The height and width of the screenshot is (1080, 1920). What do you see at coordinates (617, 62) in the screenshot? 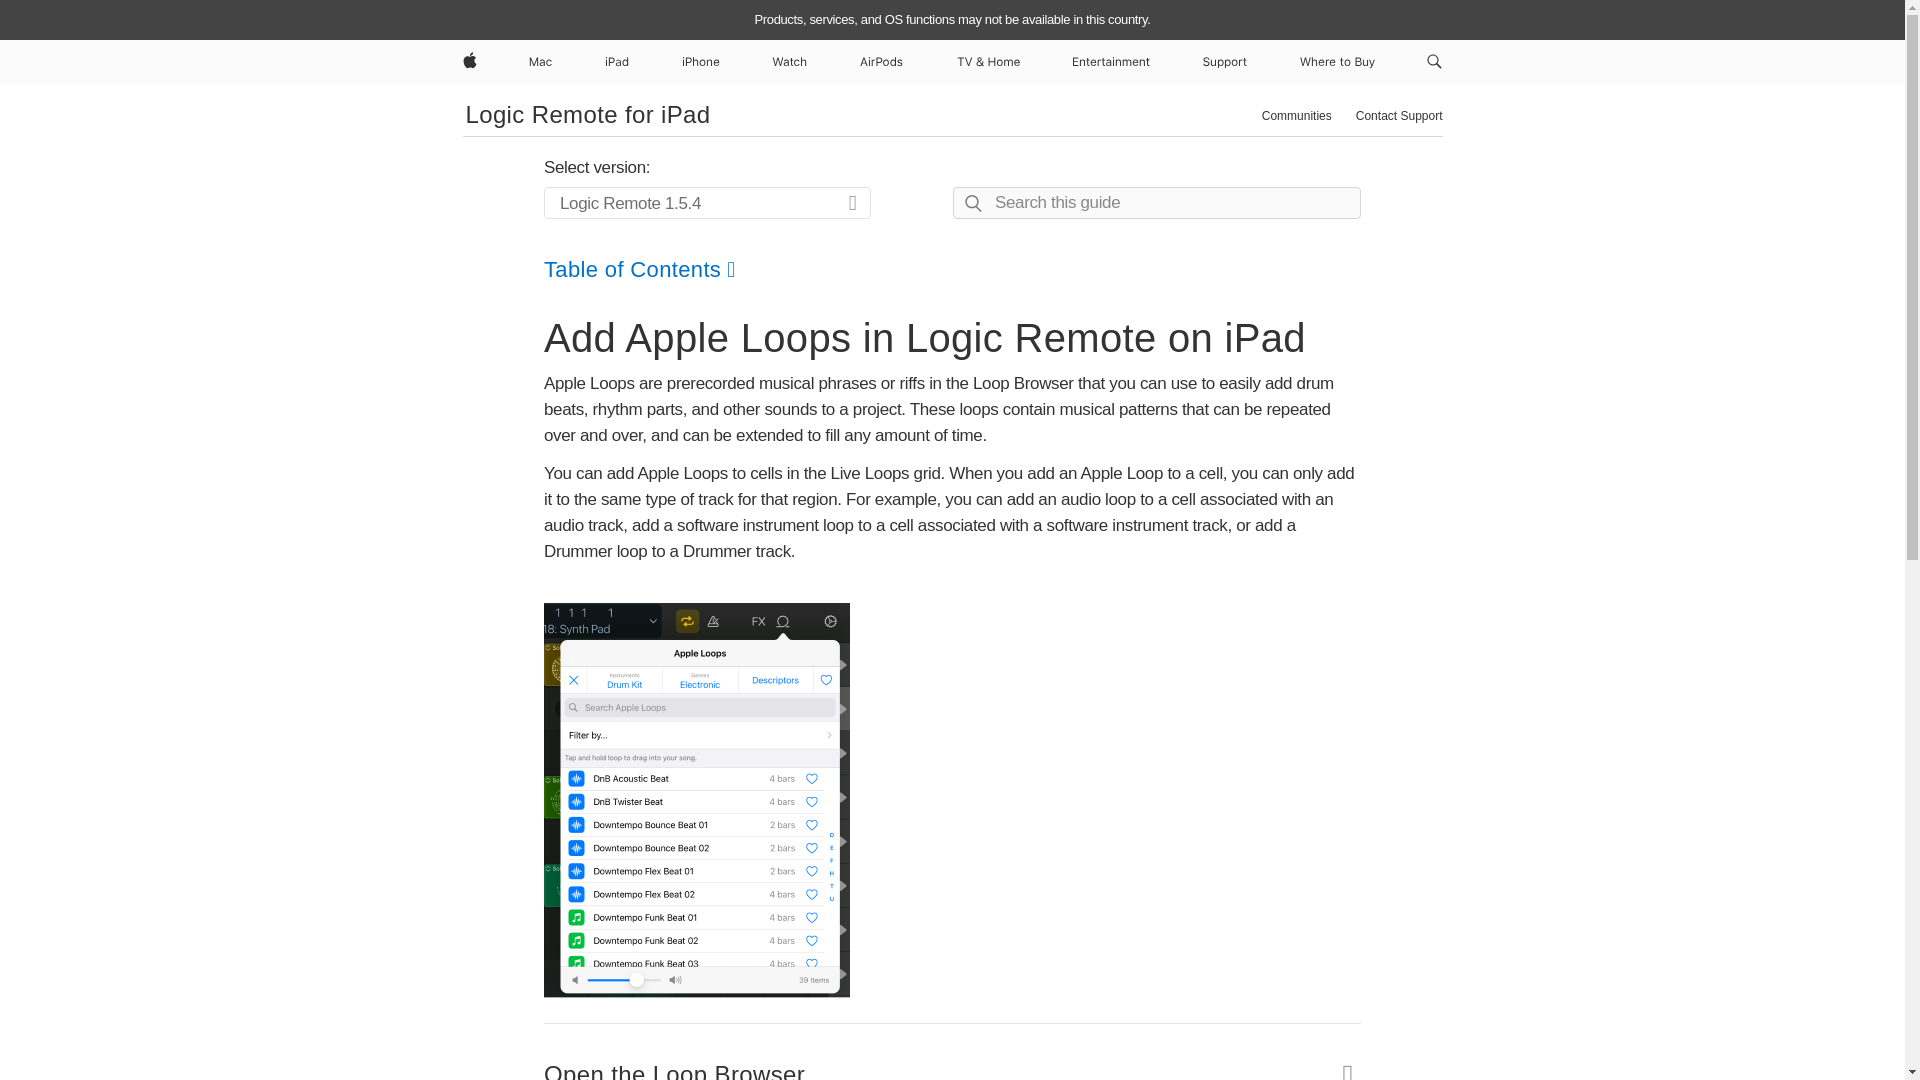
I see `iPad` at bounding box center [617, 62].